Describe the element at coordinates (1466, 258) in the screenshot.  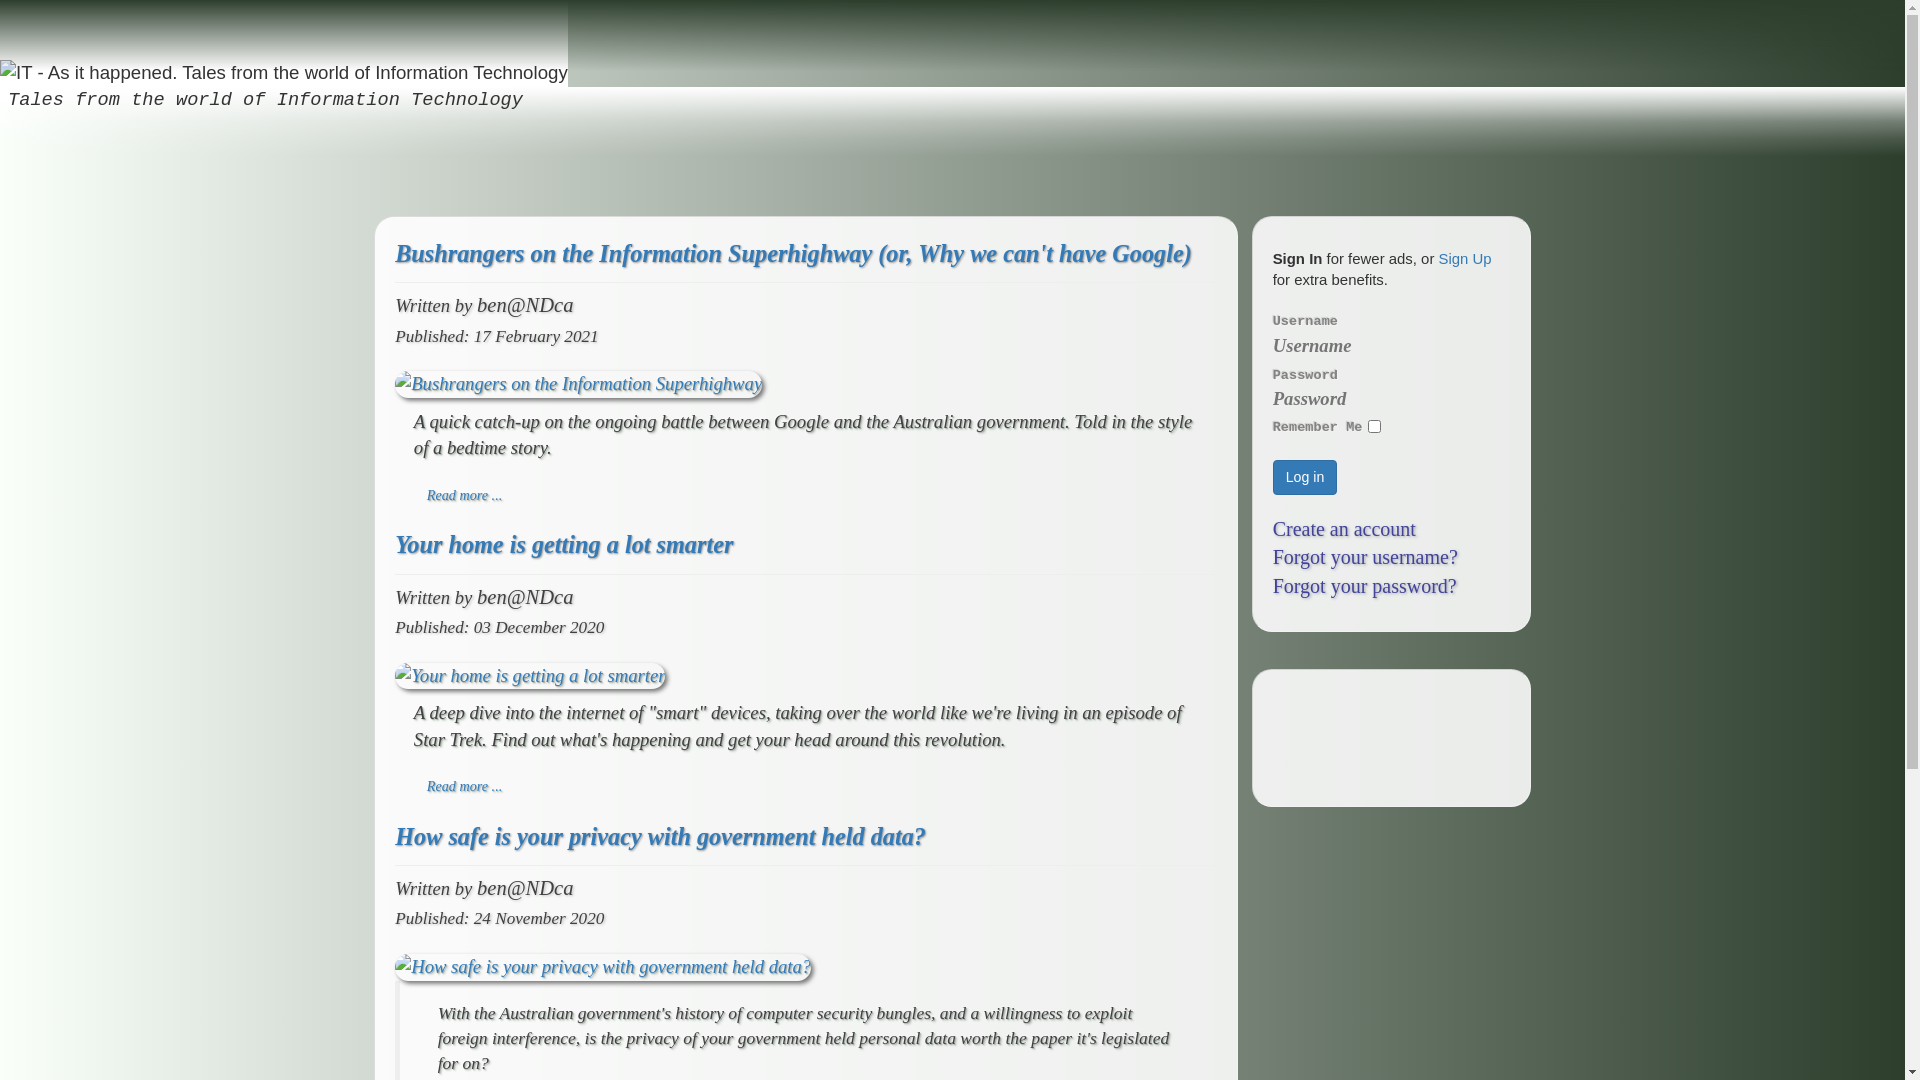
I see `Sign Up` at that location.